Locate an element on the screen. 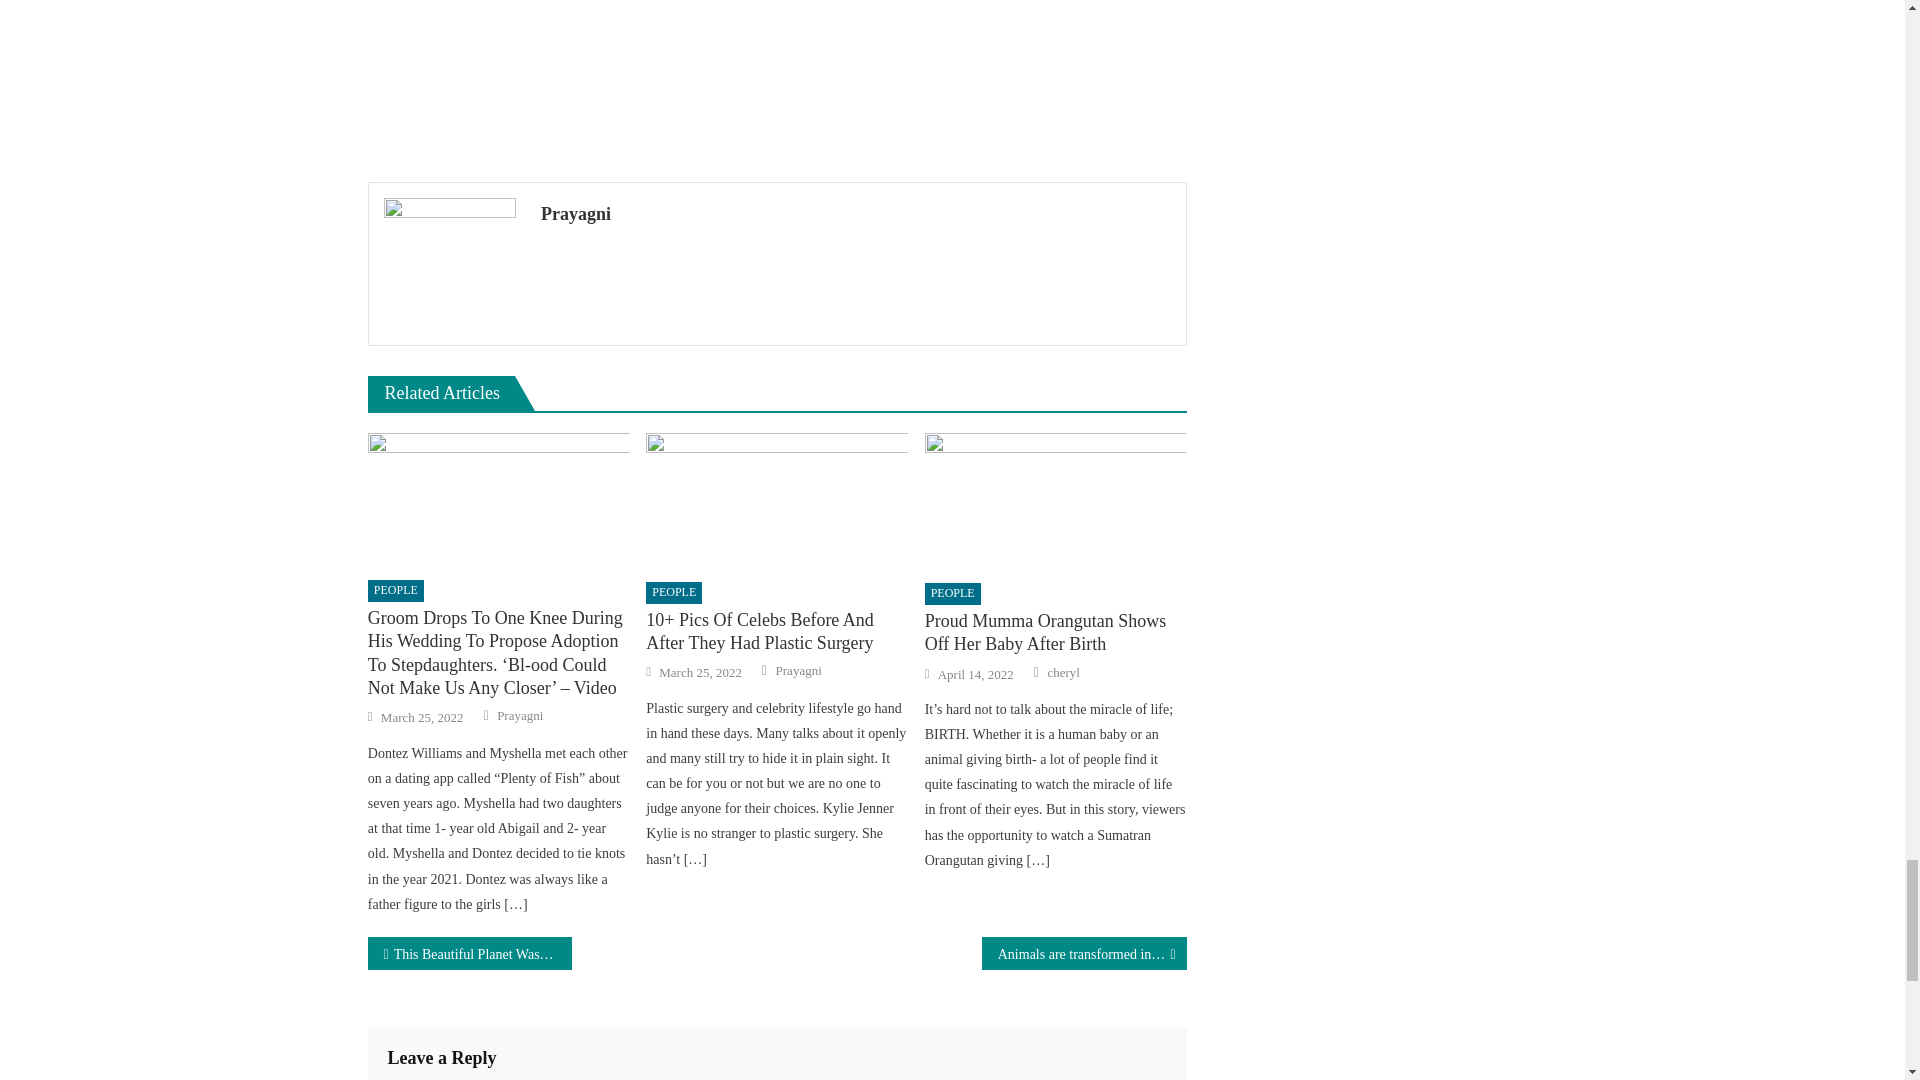 The width and height of the screenshot is (1920, 1080). PEOPLE is located at coordinates (953, 594).